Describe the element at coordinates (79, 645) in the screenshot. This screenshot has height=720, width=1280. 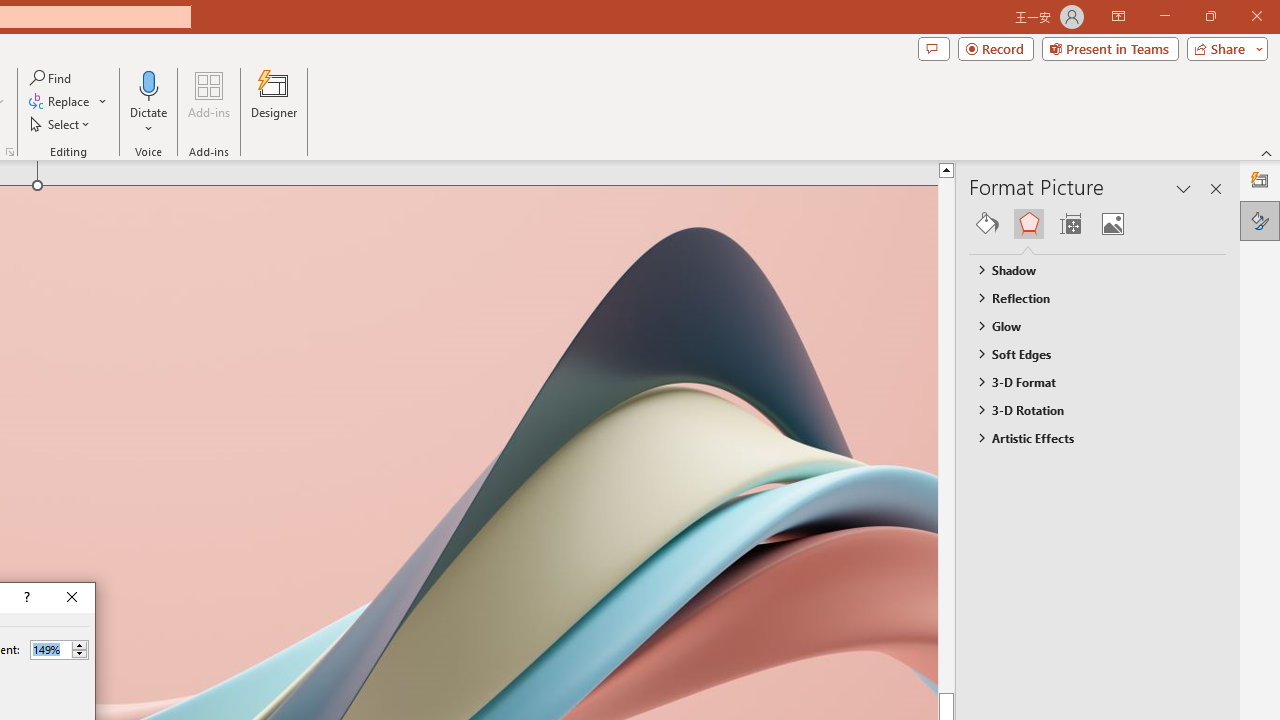
I see `More` at that location.